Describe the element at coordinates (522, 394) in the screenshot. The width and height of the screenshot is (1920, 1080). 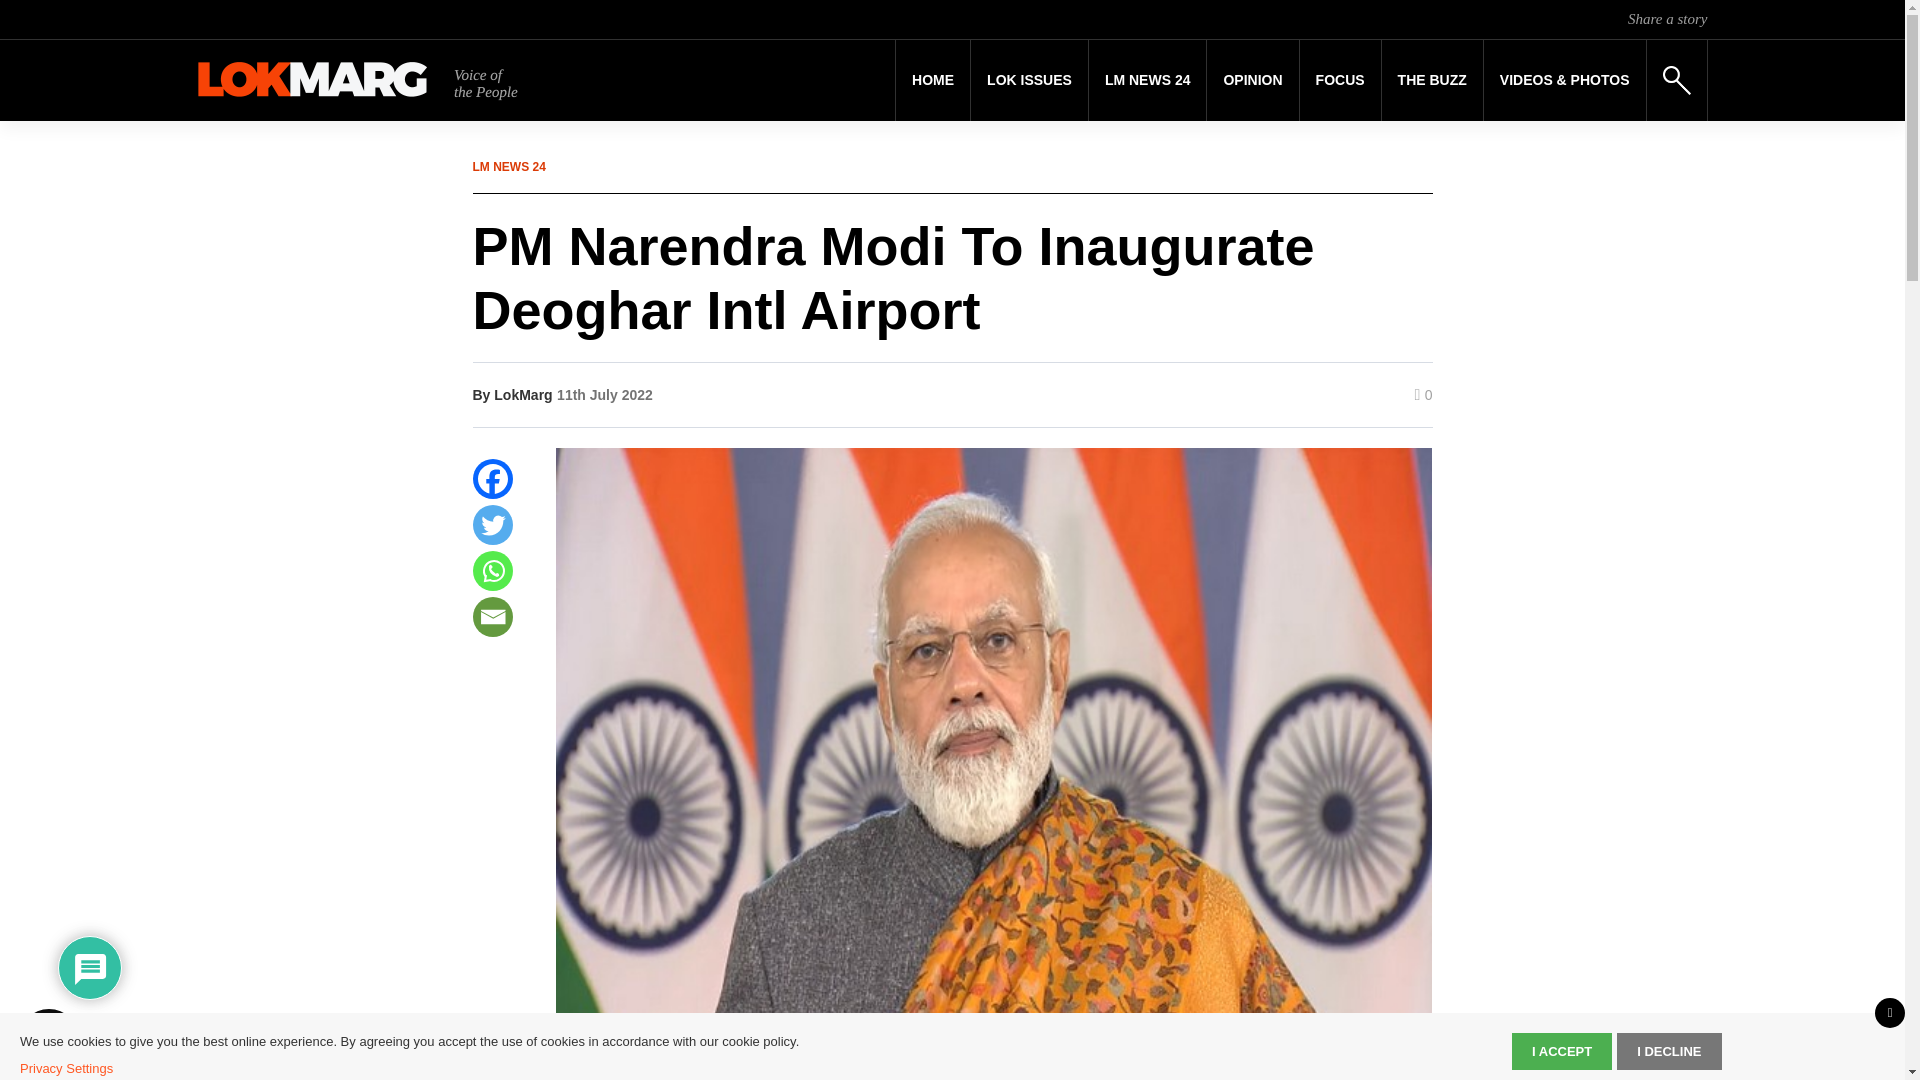
I see `LokMarg` at that location.